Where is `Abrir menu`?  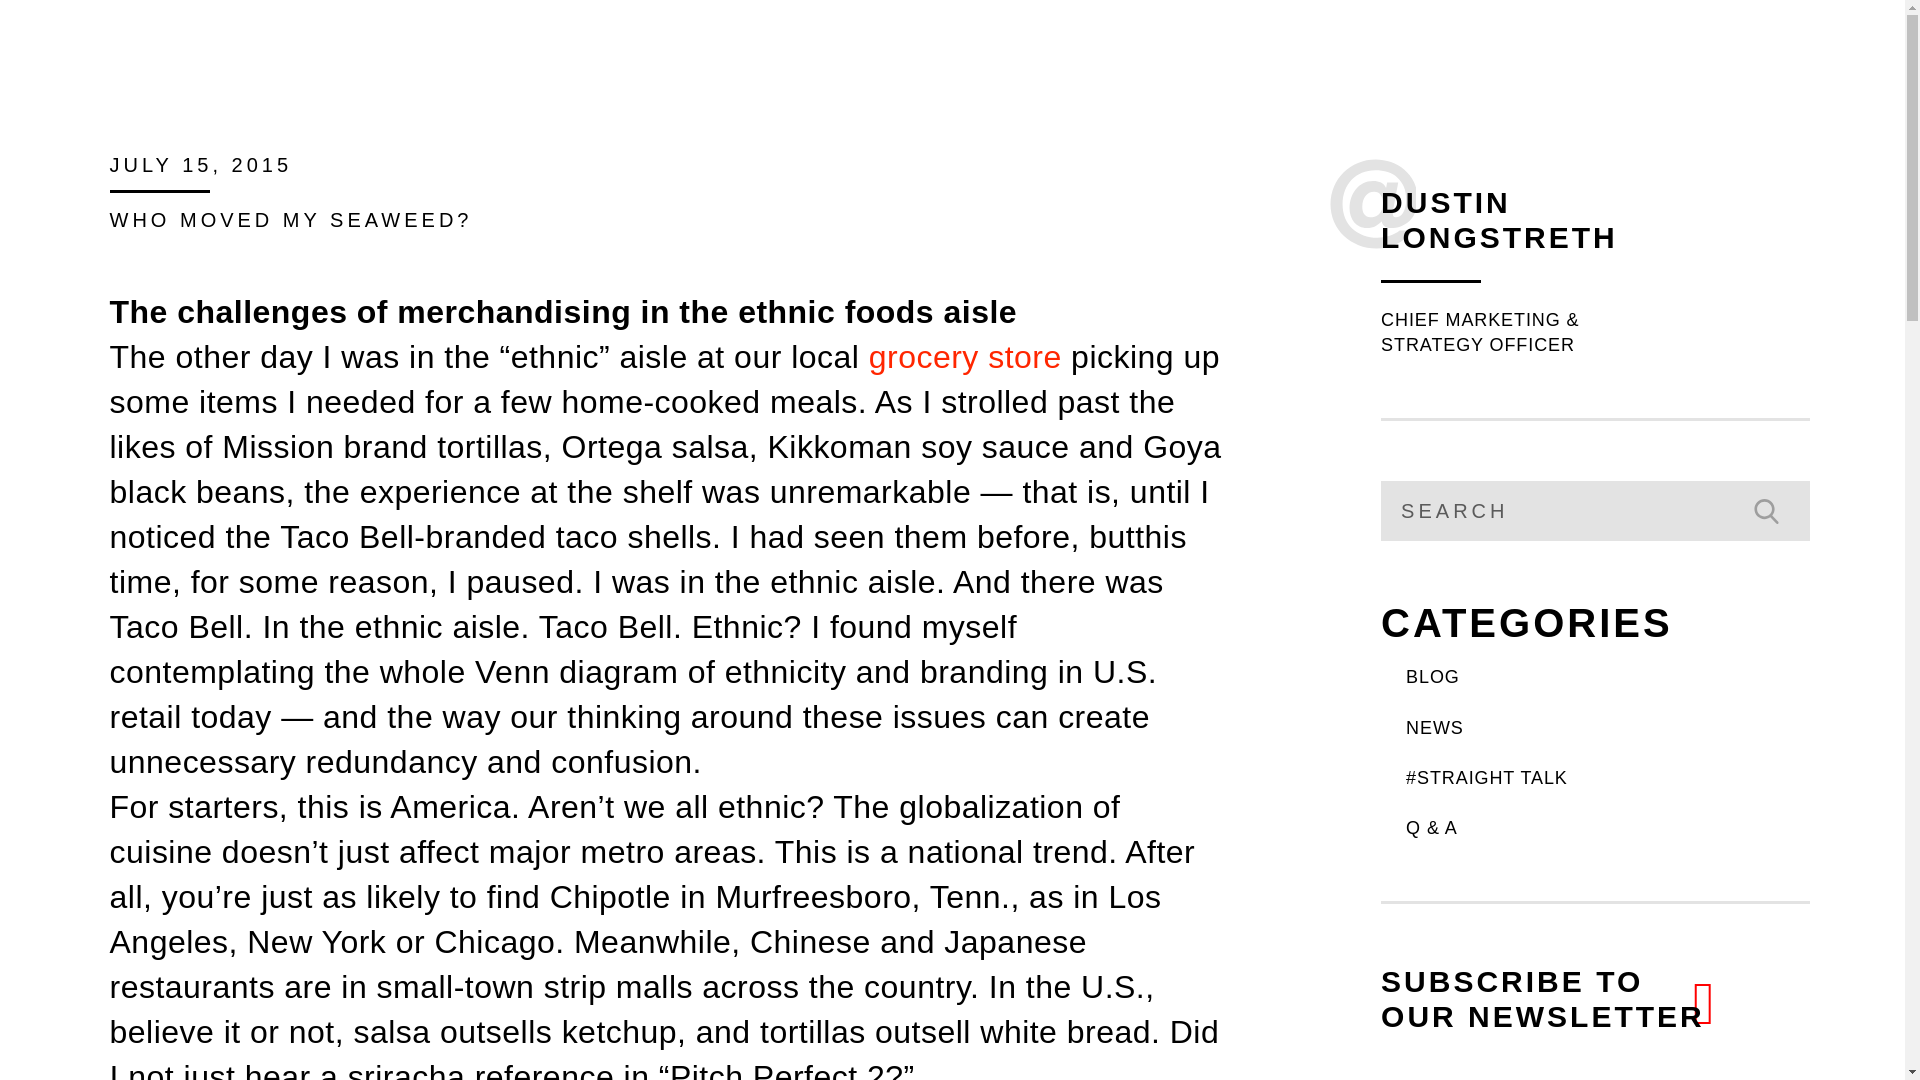
Abrir menu is located at coordinates (1542, 998).